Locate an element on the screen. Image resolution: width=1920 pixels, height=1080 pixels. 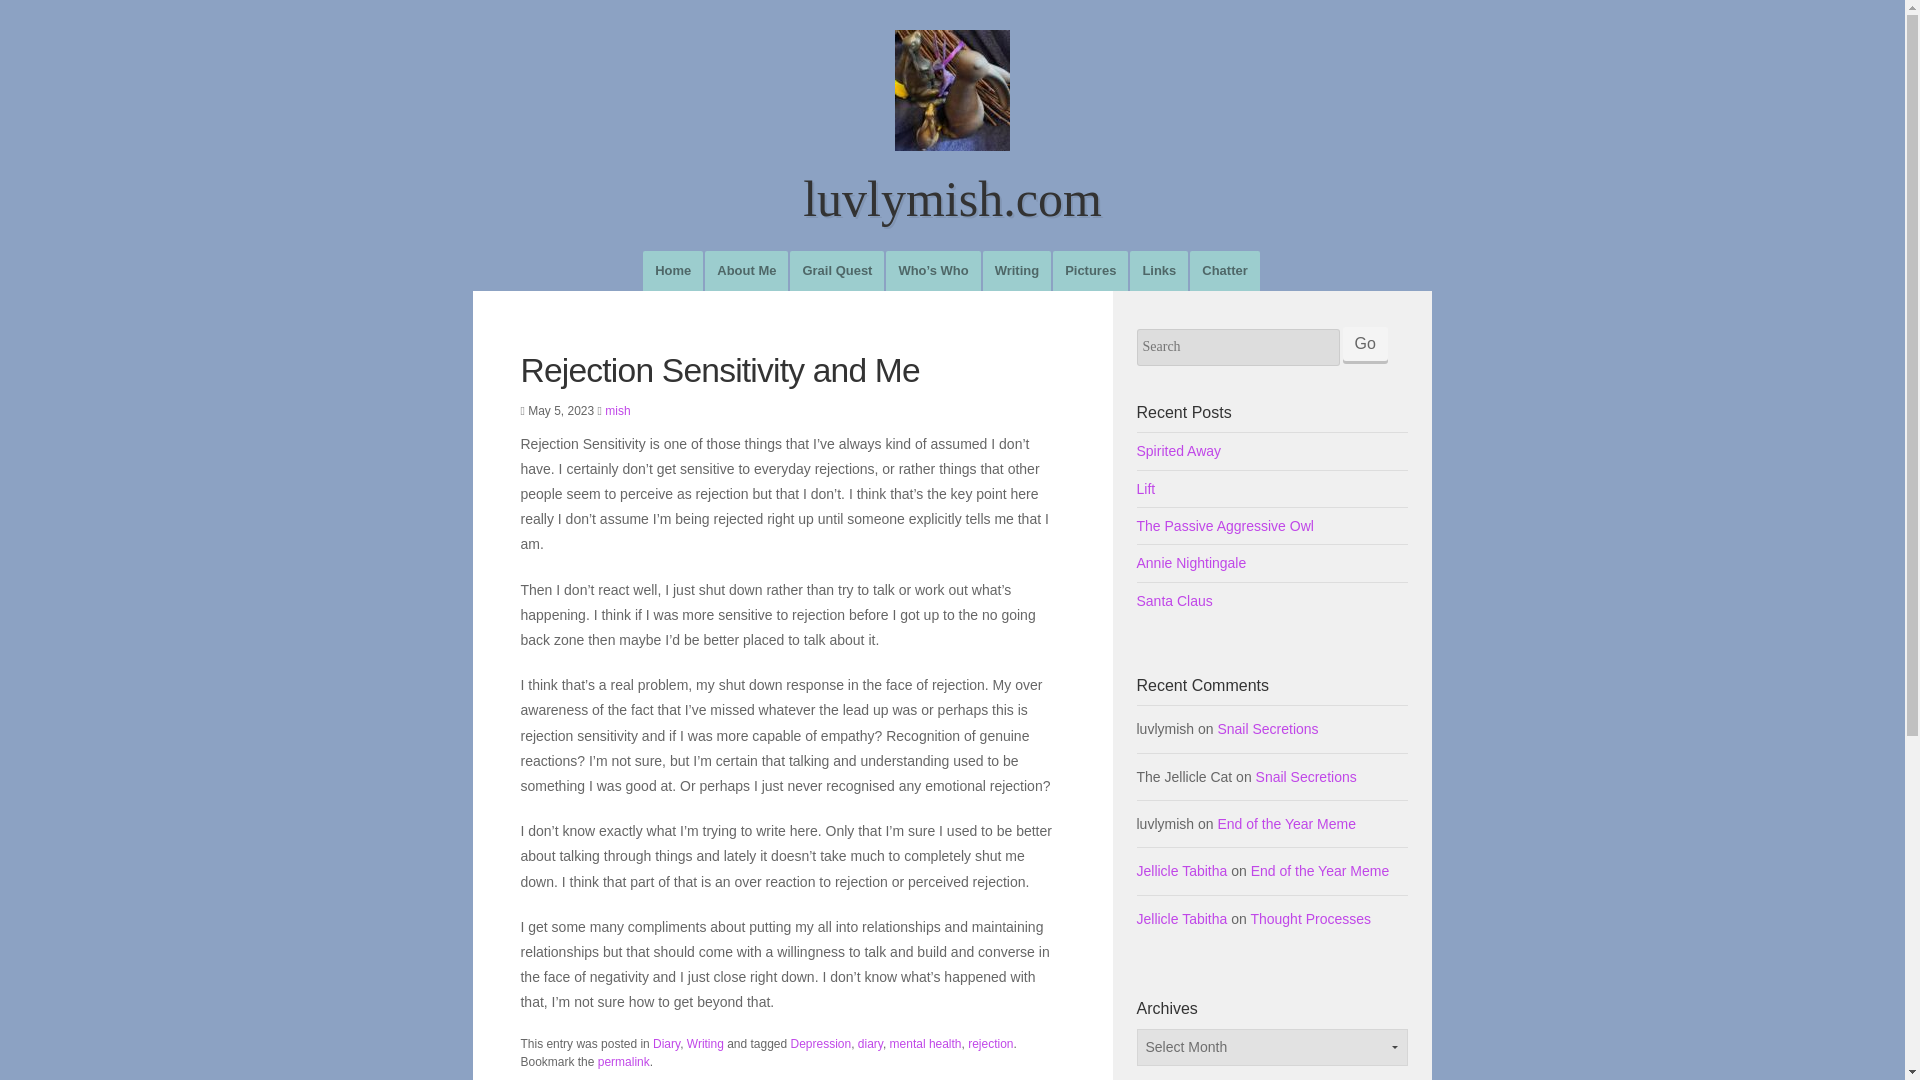
Links is located at coordinates (1159, 270).